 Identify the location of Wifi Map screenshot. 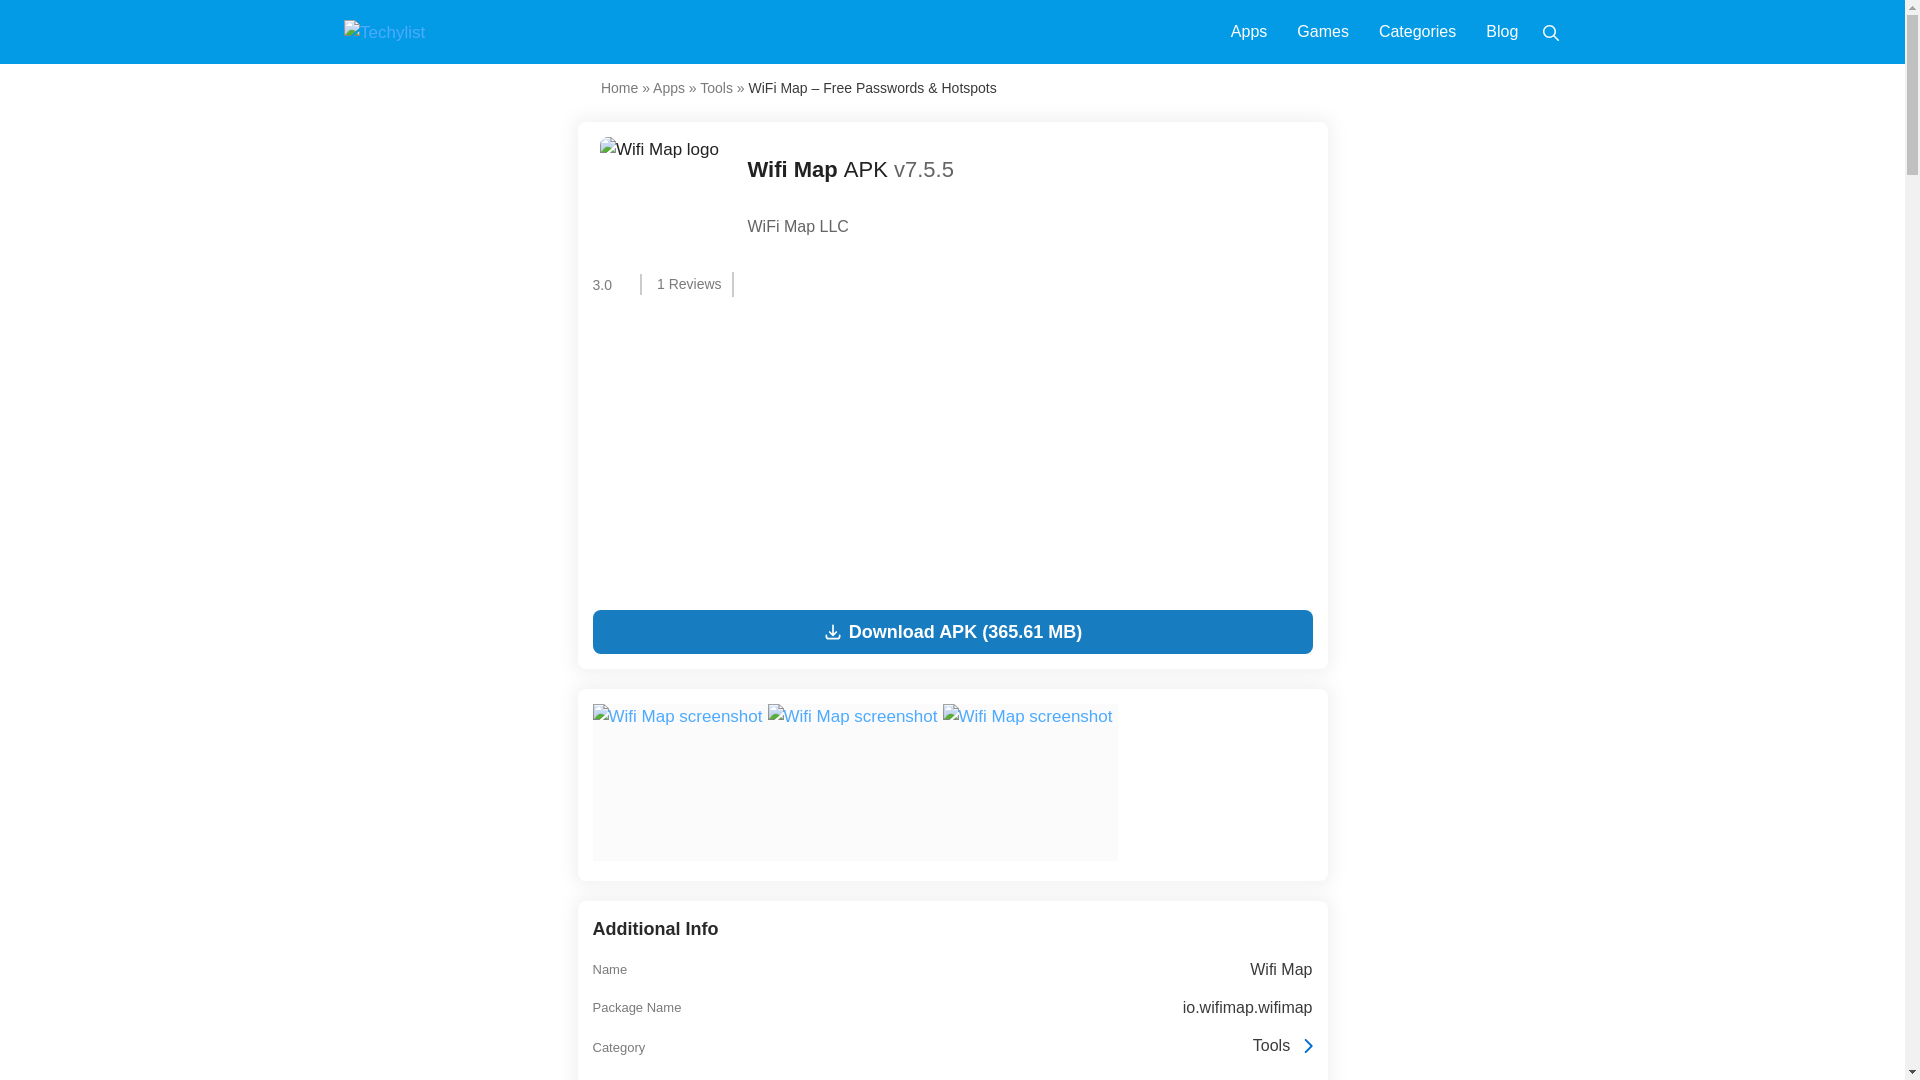
(1030, 782).